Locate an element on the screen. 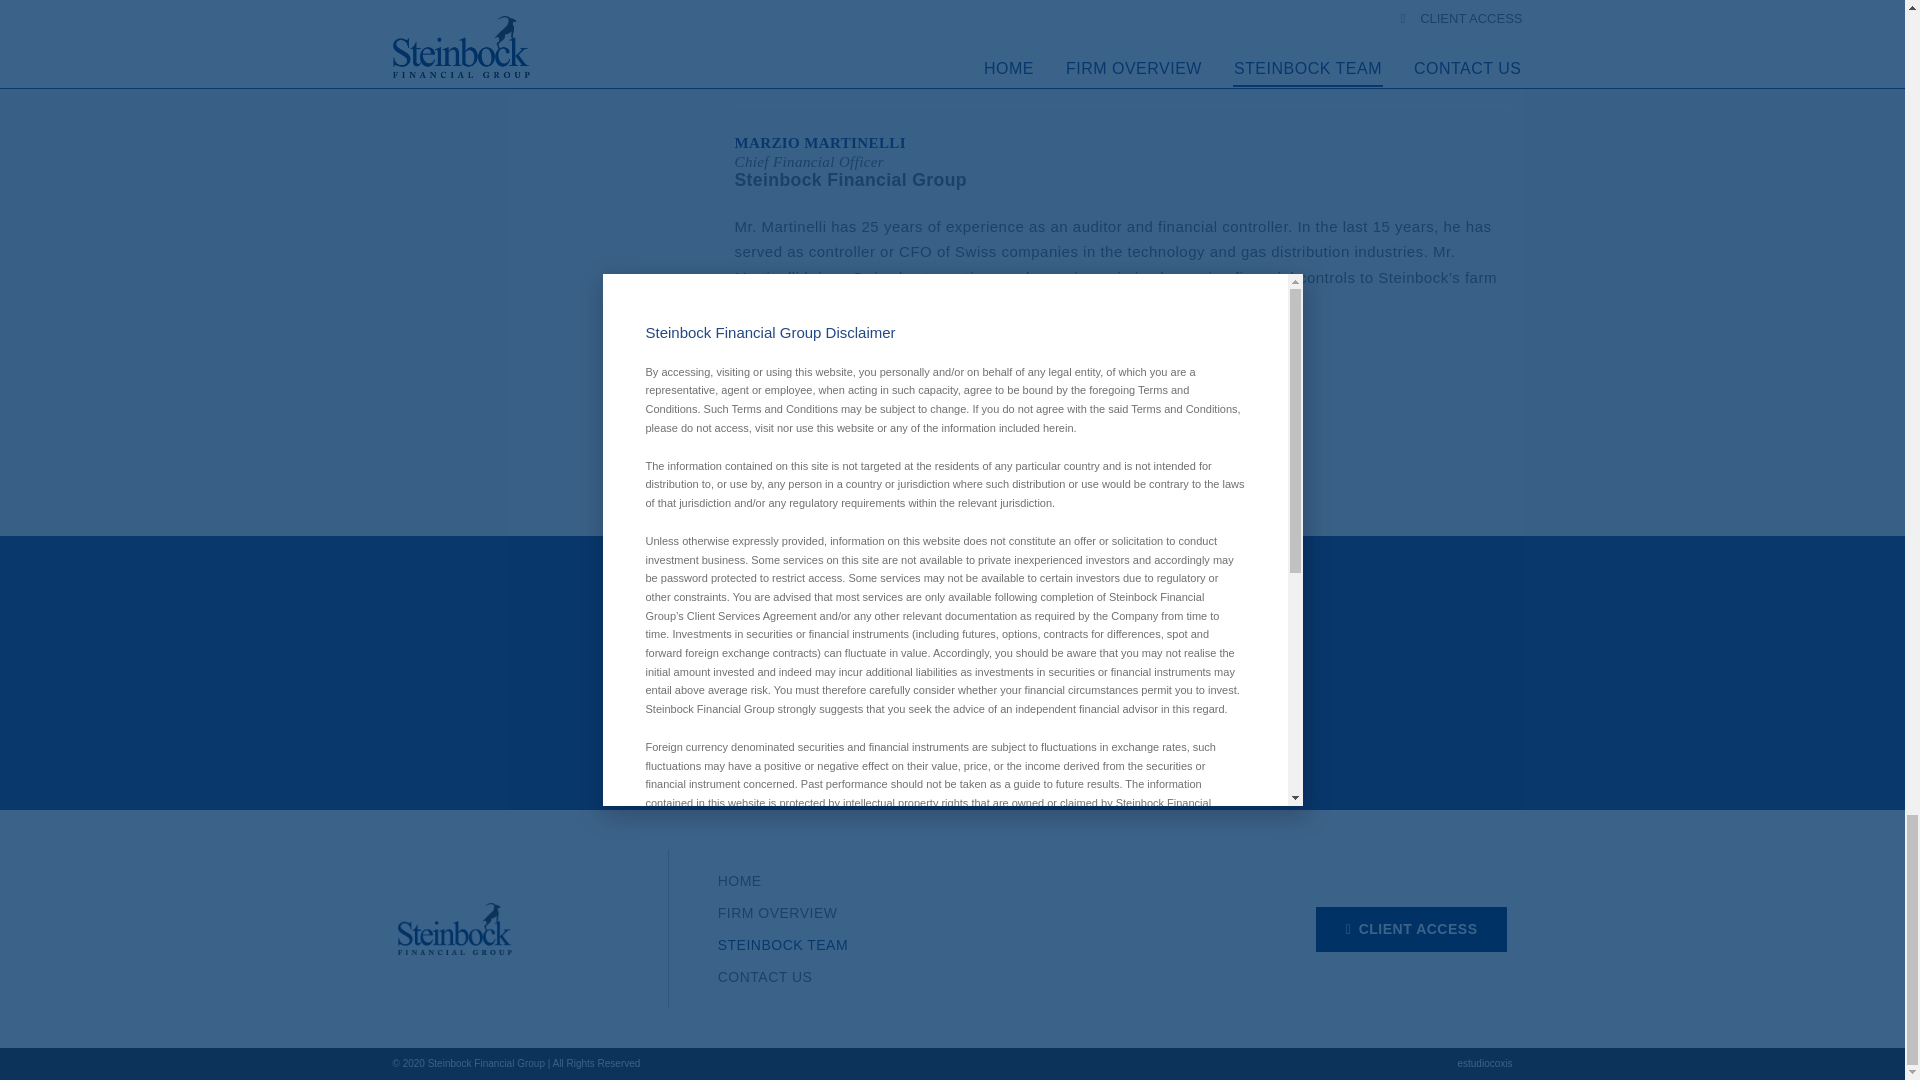  FIRM OVERVIEW is located at coordinates (970, 912).